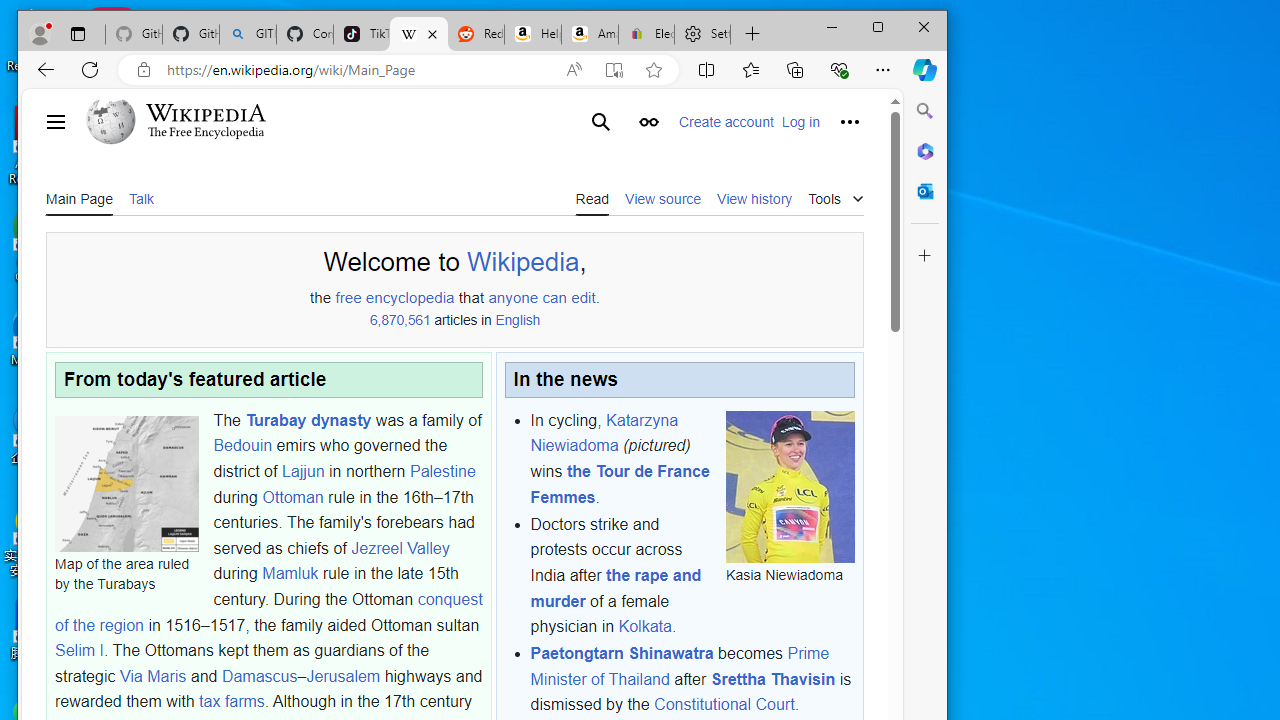 This screenshot has width=1280, height=720. What do you see at coordinates (645, 626) in the screenshot?
I see `Kolkata` at bounding box center [645, 626].